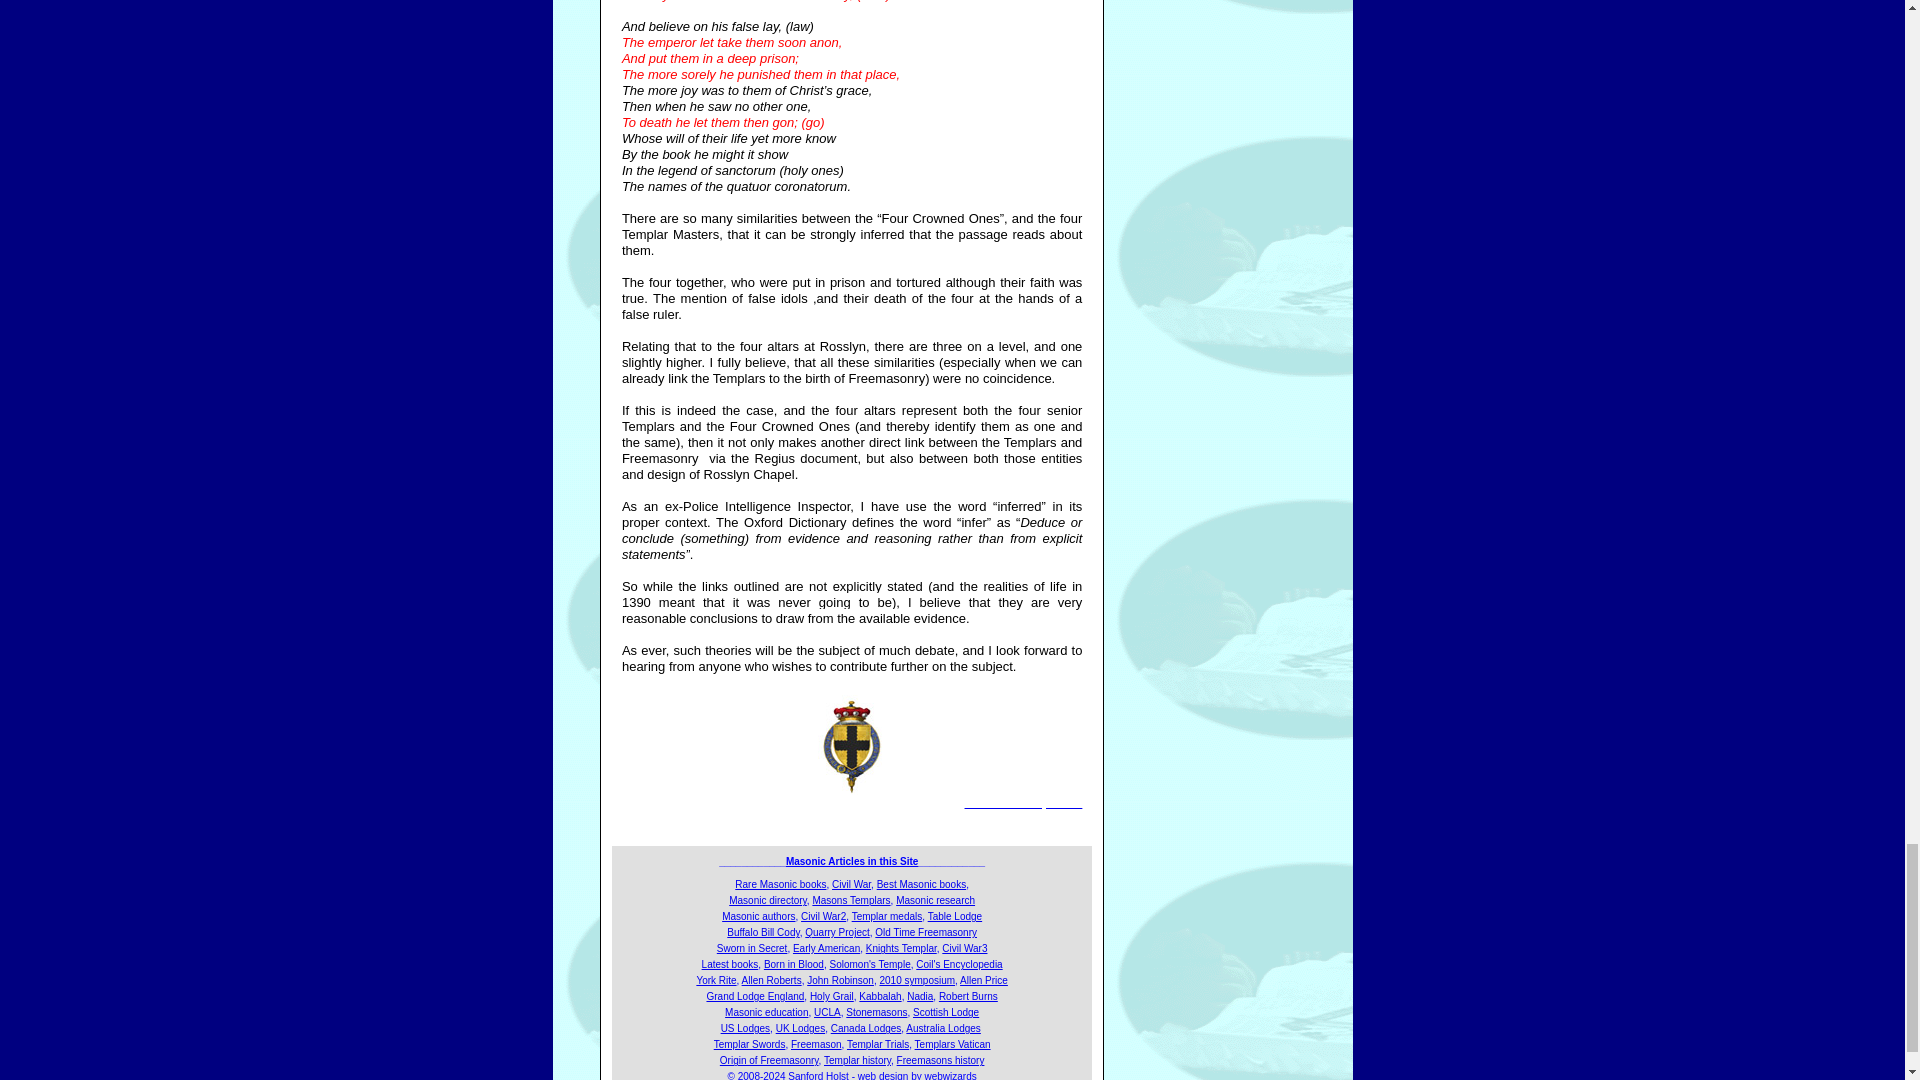 This screenshot has width=1920, height=1080. What do you see at coordinates (780, 884) in the screenshot?
I see `Rare Masonic books` at bounding box center [780, 884].